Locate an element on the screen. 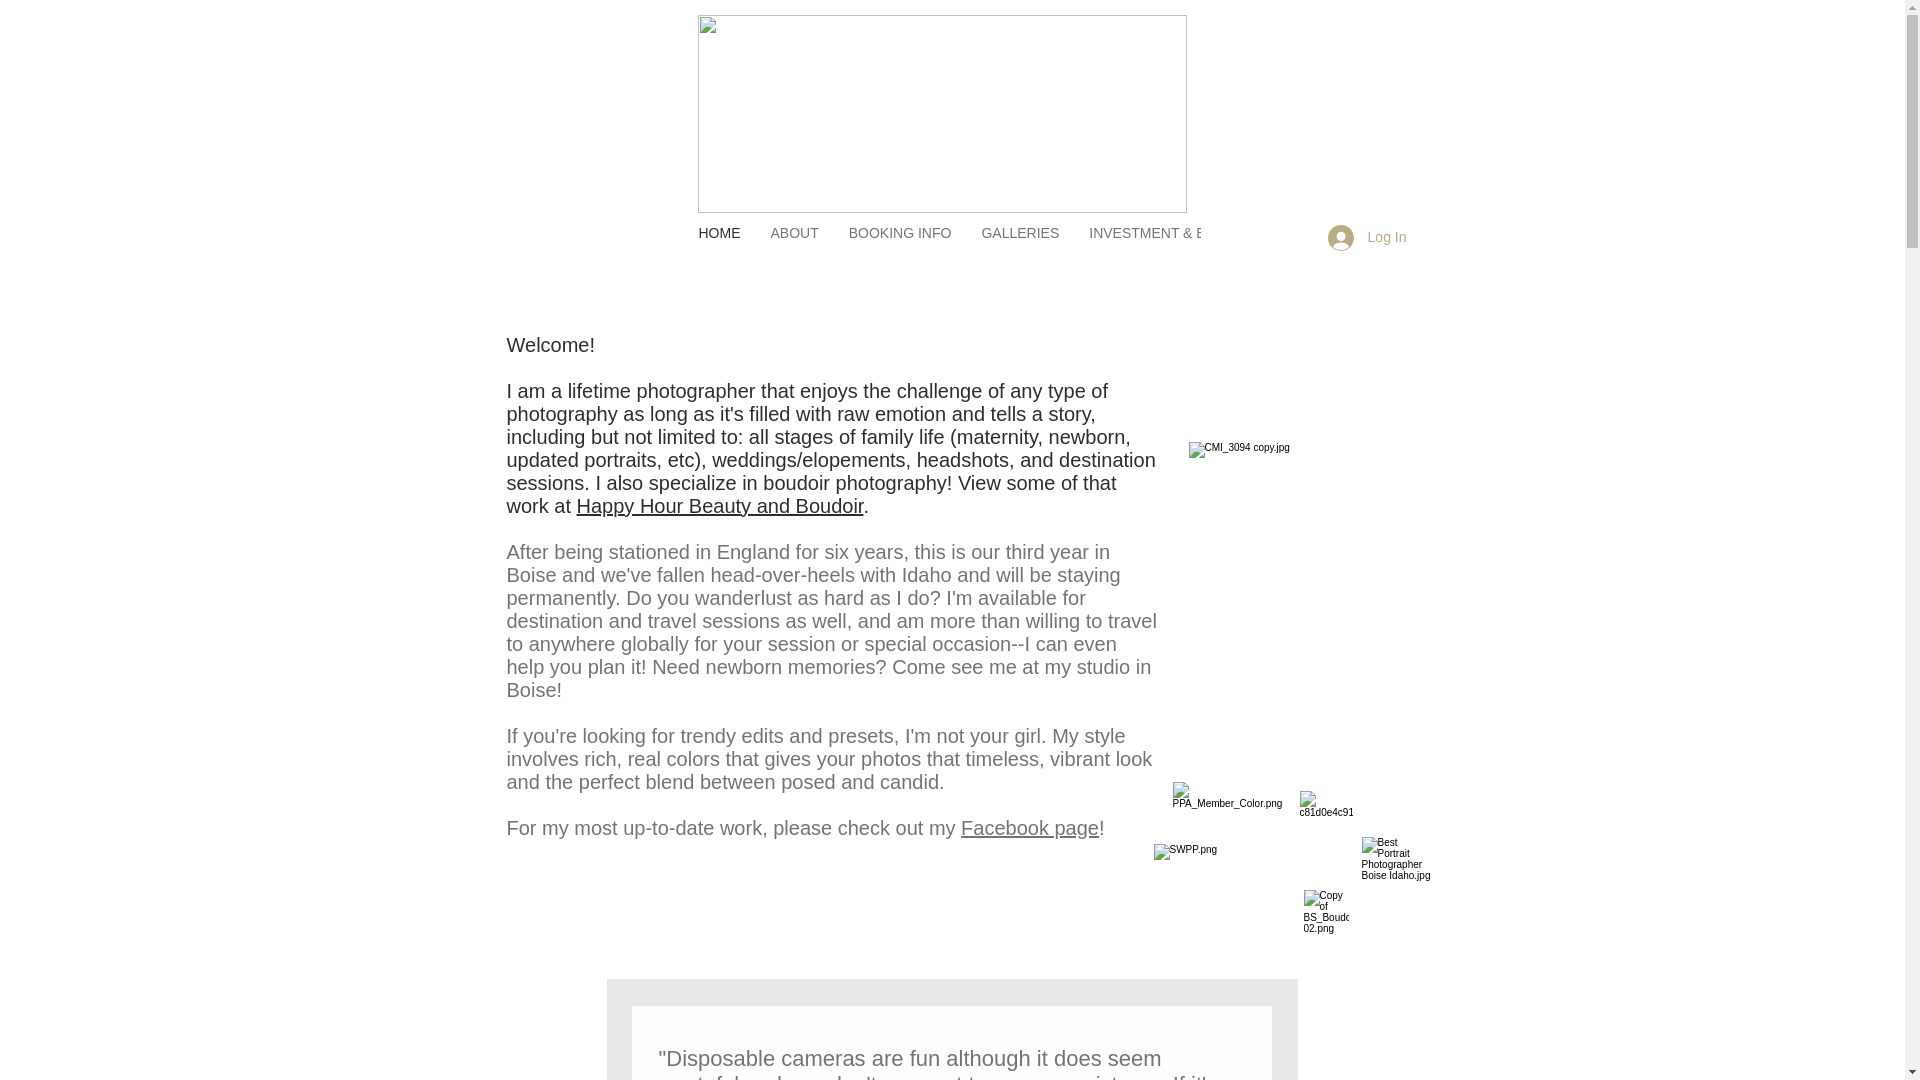  GALLERIES is located at coordinates (1019, 236).